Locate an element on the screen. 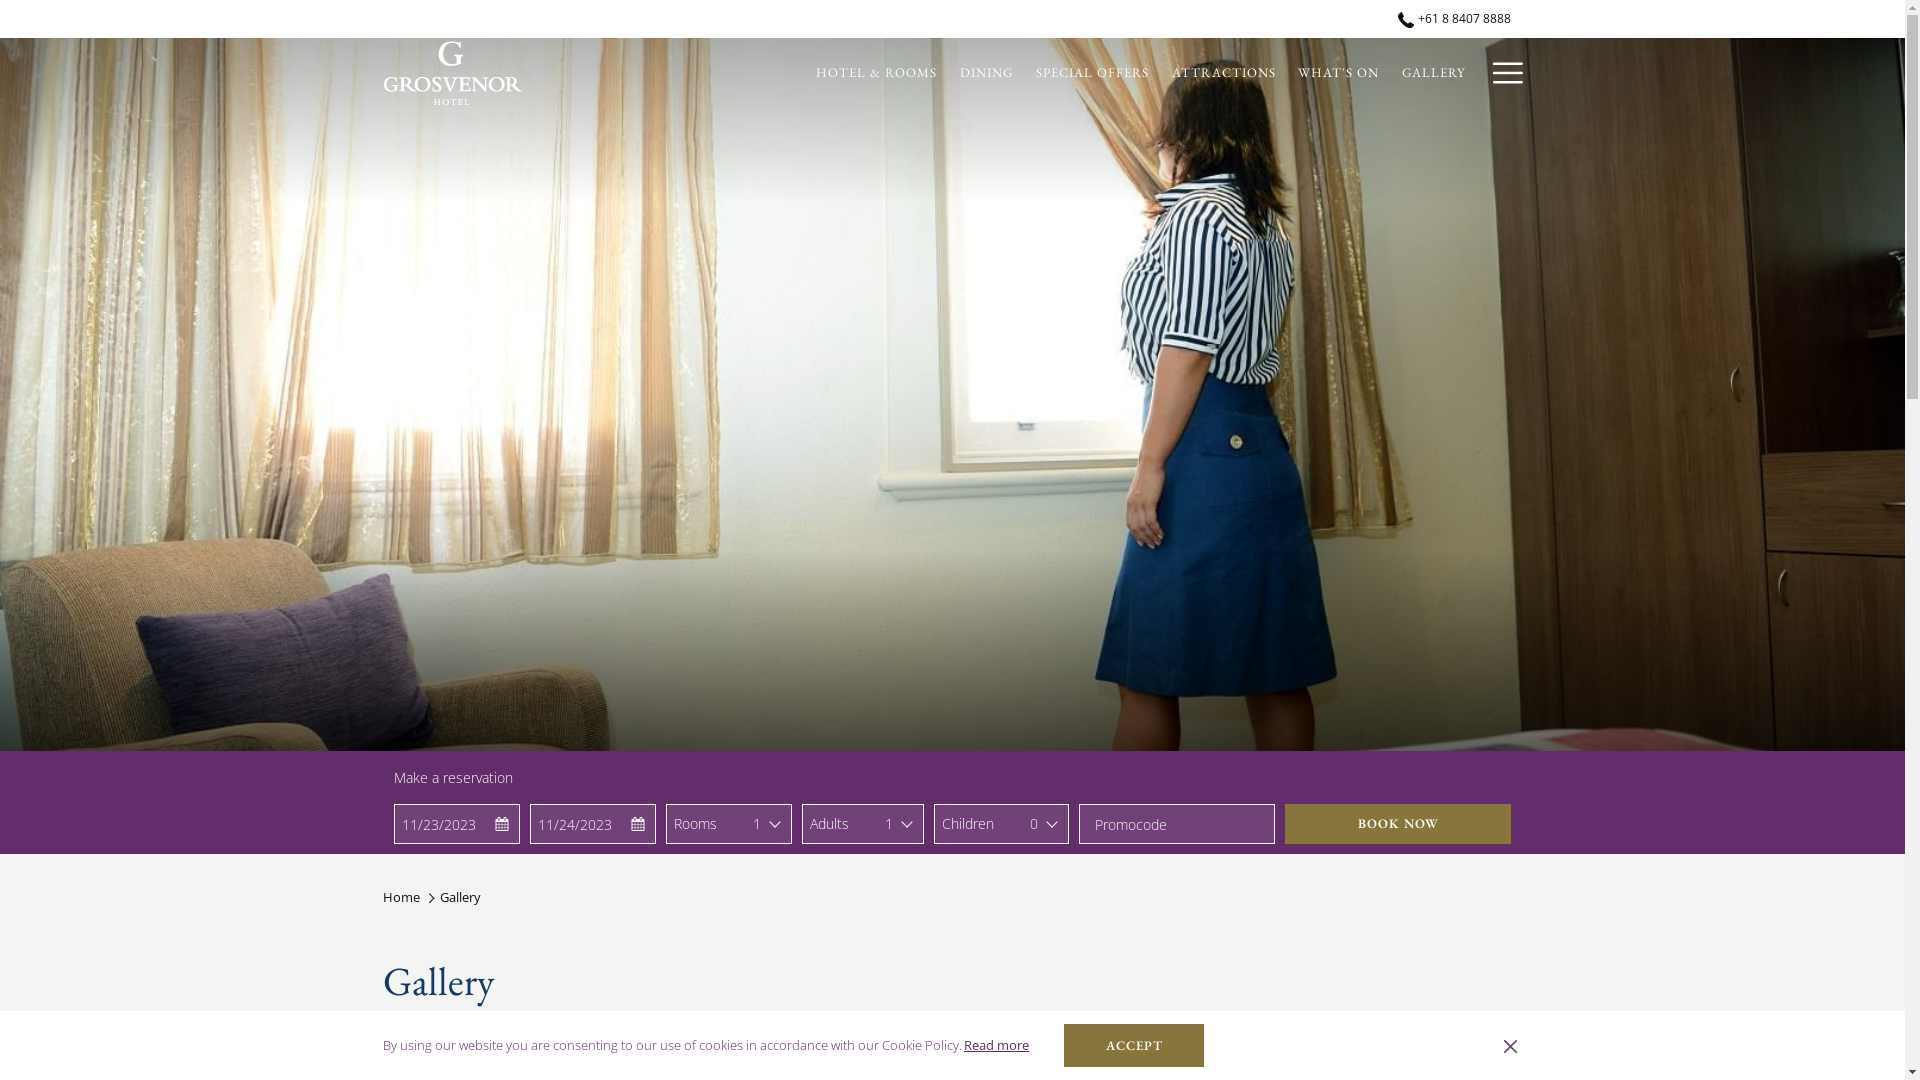 This screenshot has height=1080, width=1920. SPECIAL OFFERS is located at coordinates (1092, 72).